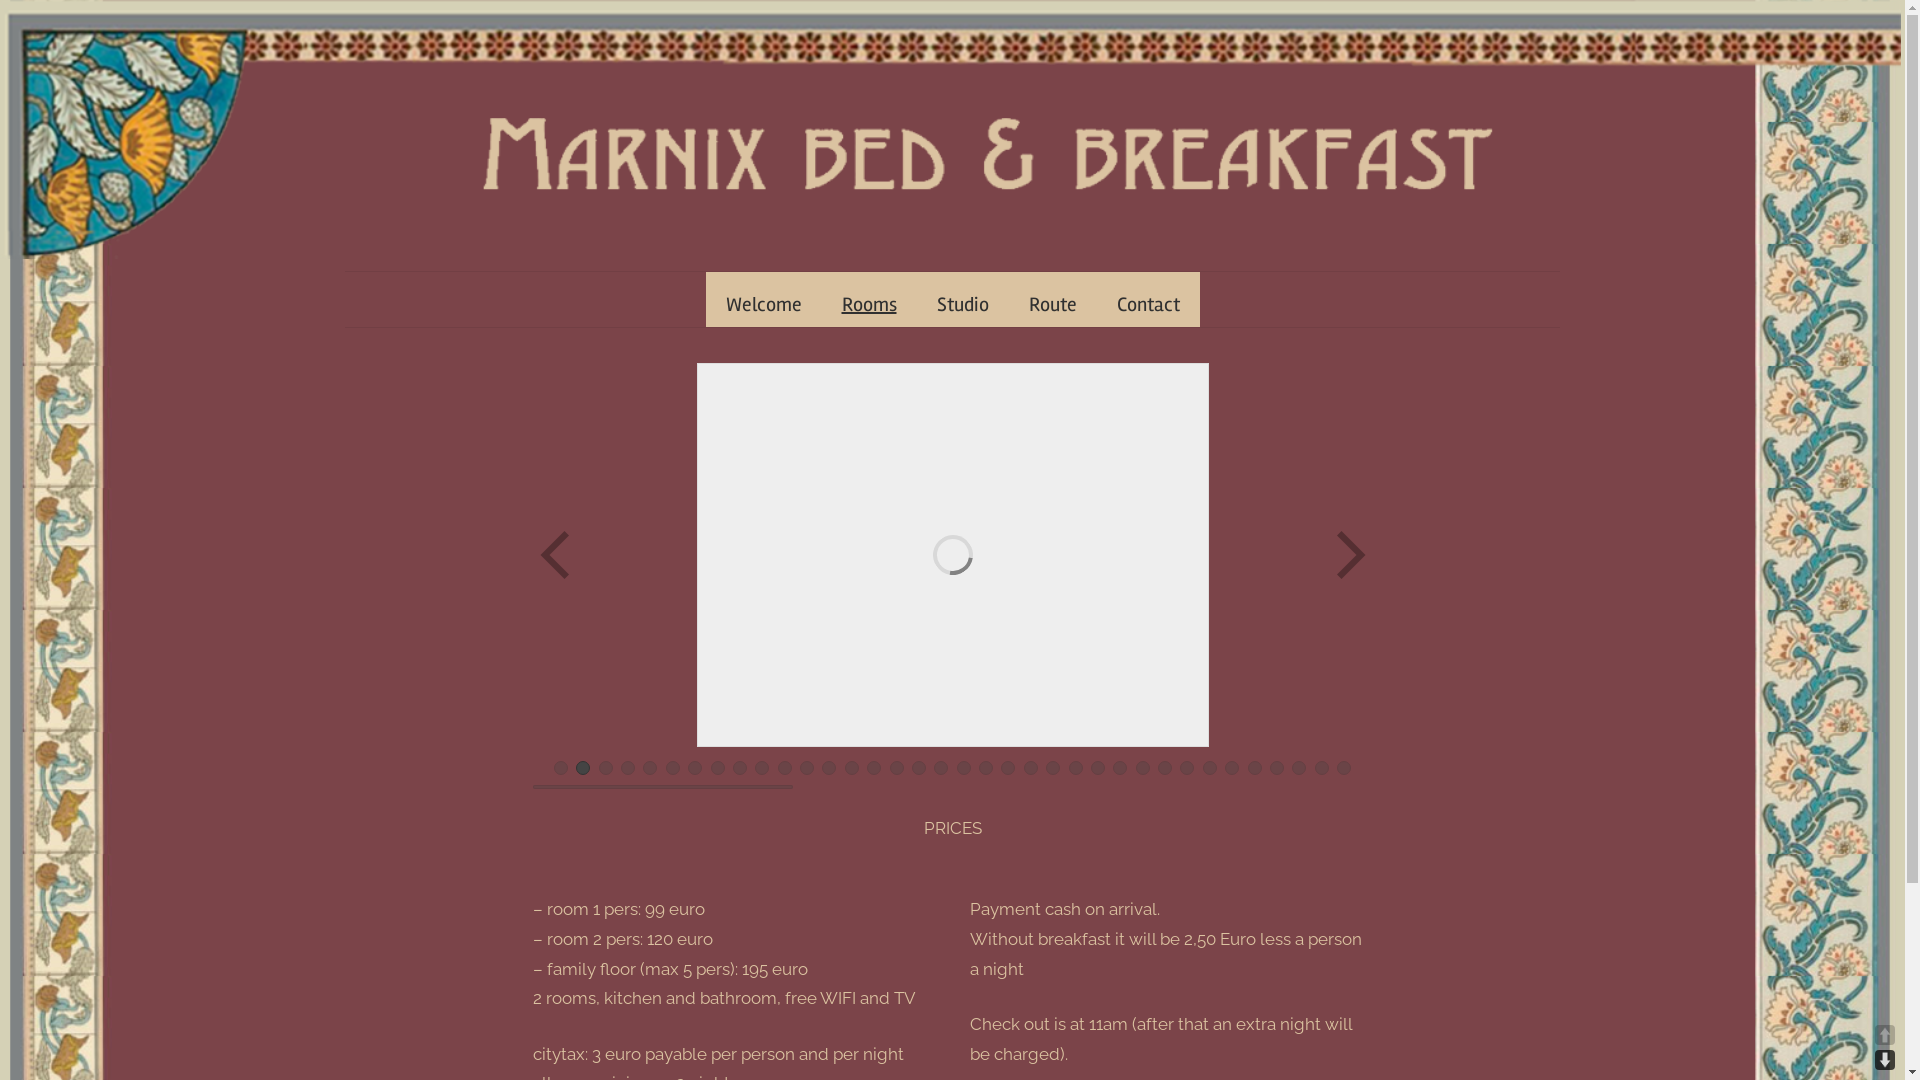 This screenshot has width=1920, height=1080. I want to click on UP, so click(1885, 1035).